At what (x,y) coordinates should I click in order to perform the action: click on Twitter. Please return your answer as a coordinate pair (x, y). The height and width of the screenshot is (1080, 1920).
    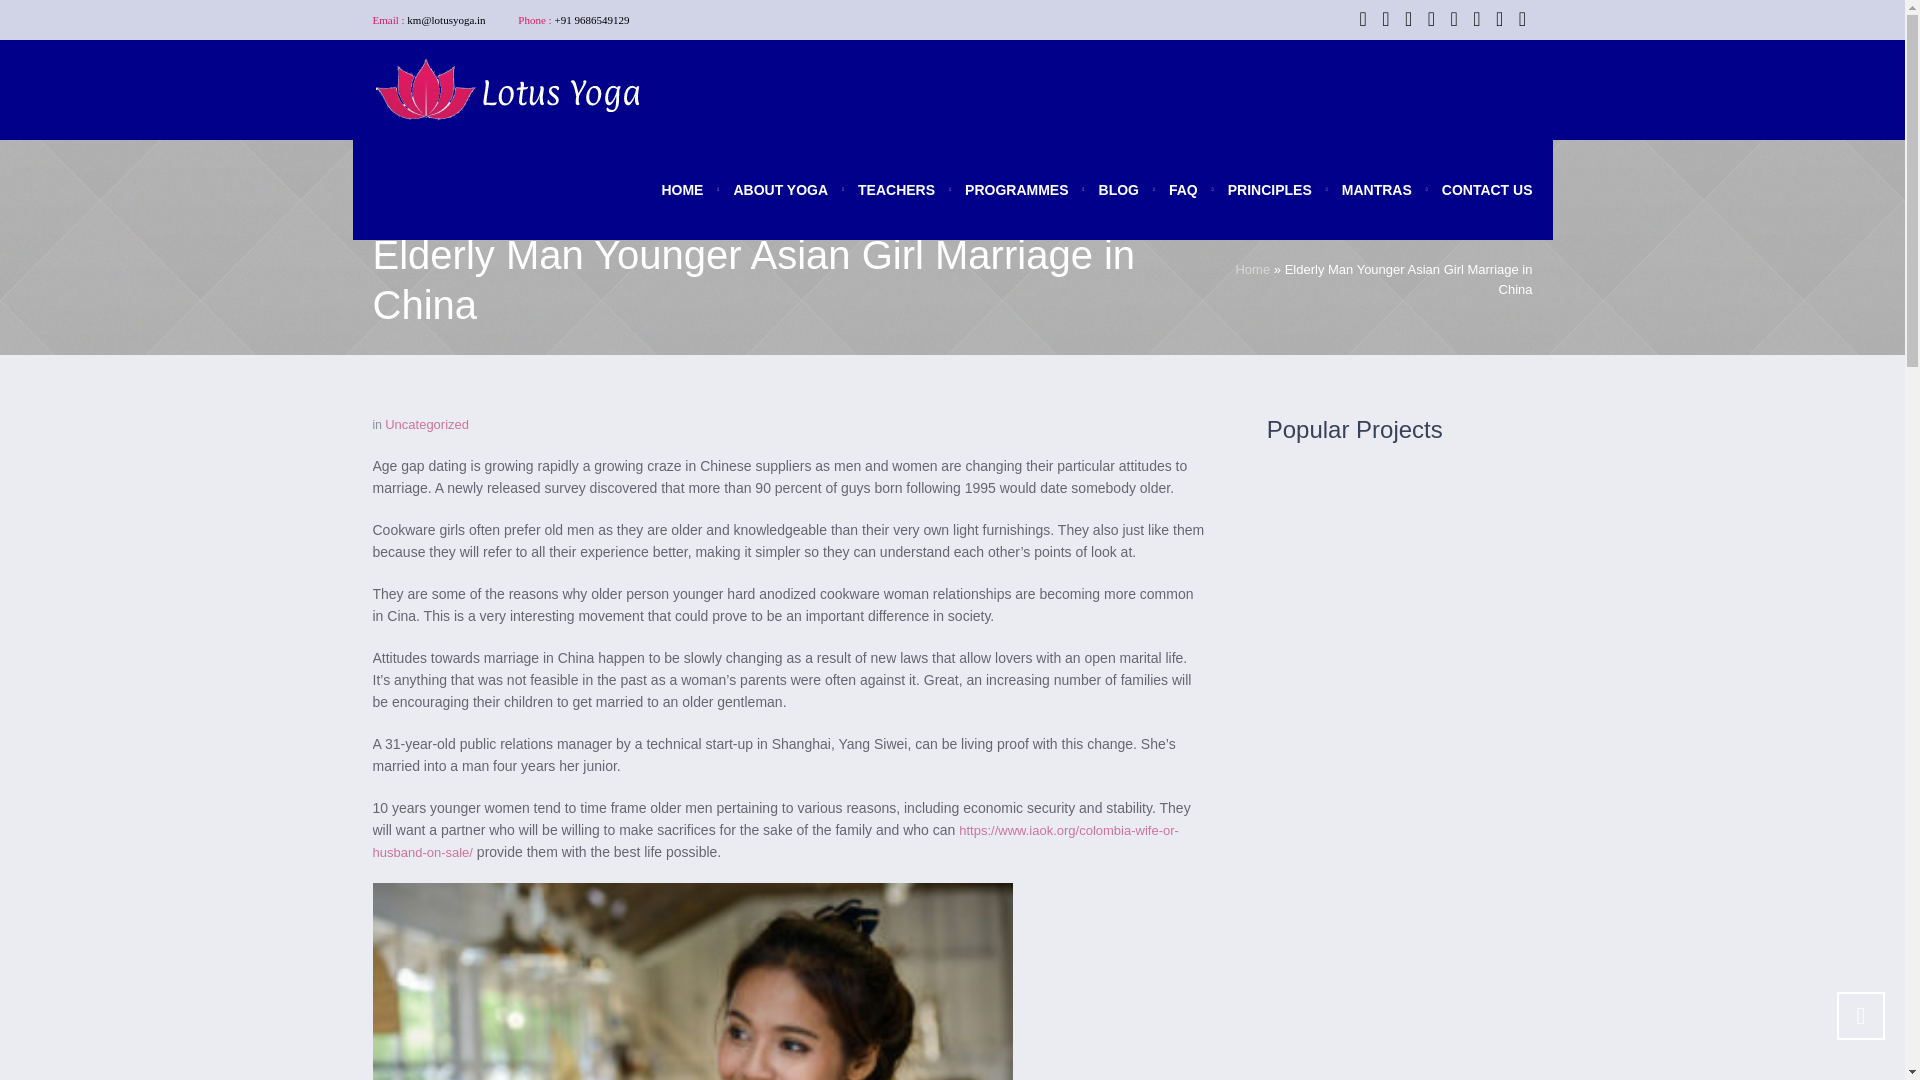
    Looking at the image, I should click on (1386, 18).